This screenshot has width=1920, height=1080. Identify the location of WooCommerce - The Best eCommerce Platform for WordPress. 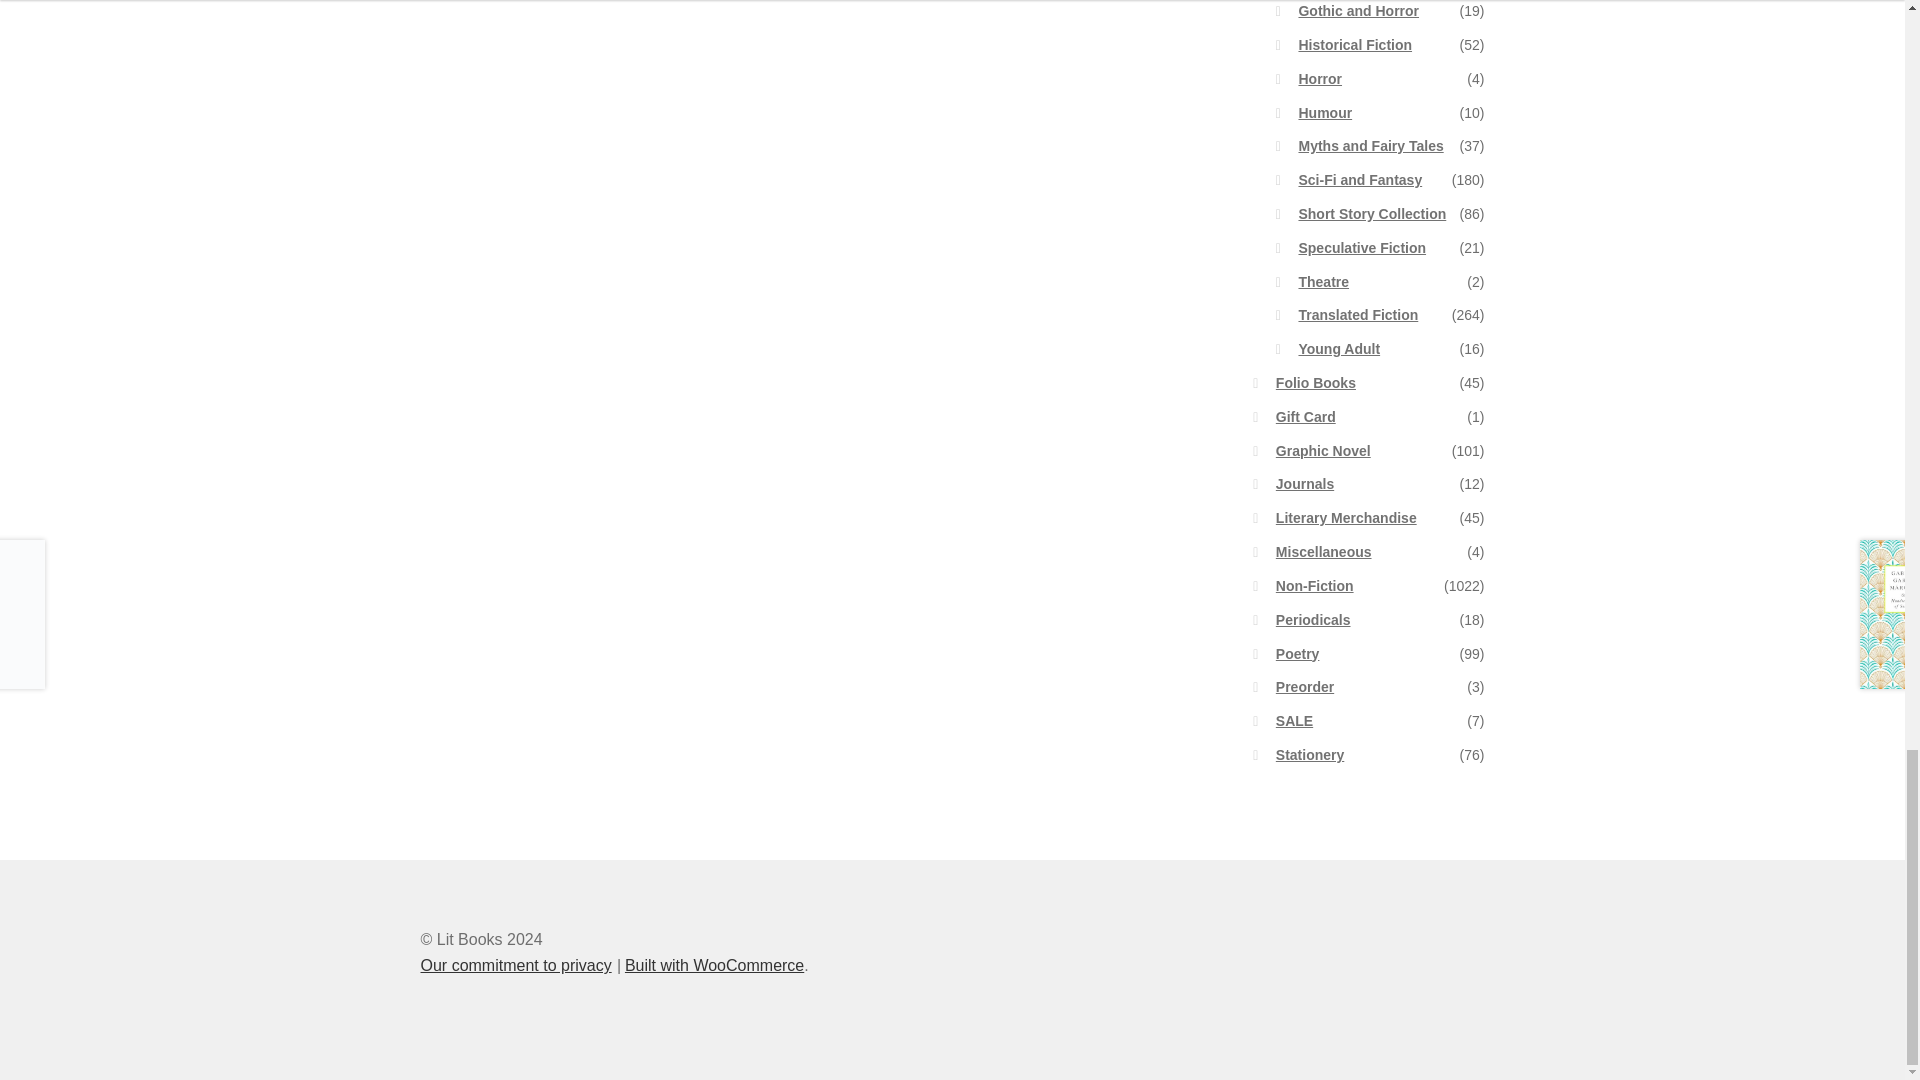
(714, 965).